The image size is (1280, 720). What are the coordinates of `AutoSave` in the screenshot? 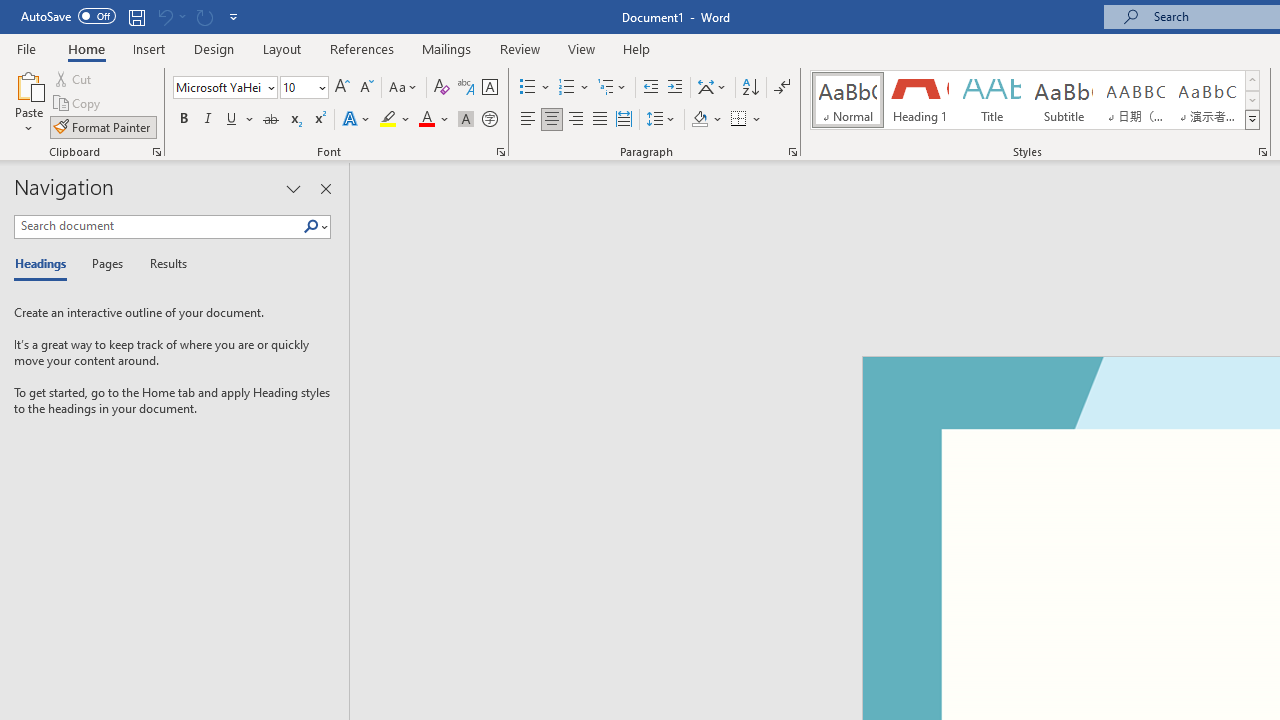 It's located at (68, 16).